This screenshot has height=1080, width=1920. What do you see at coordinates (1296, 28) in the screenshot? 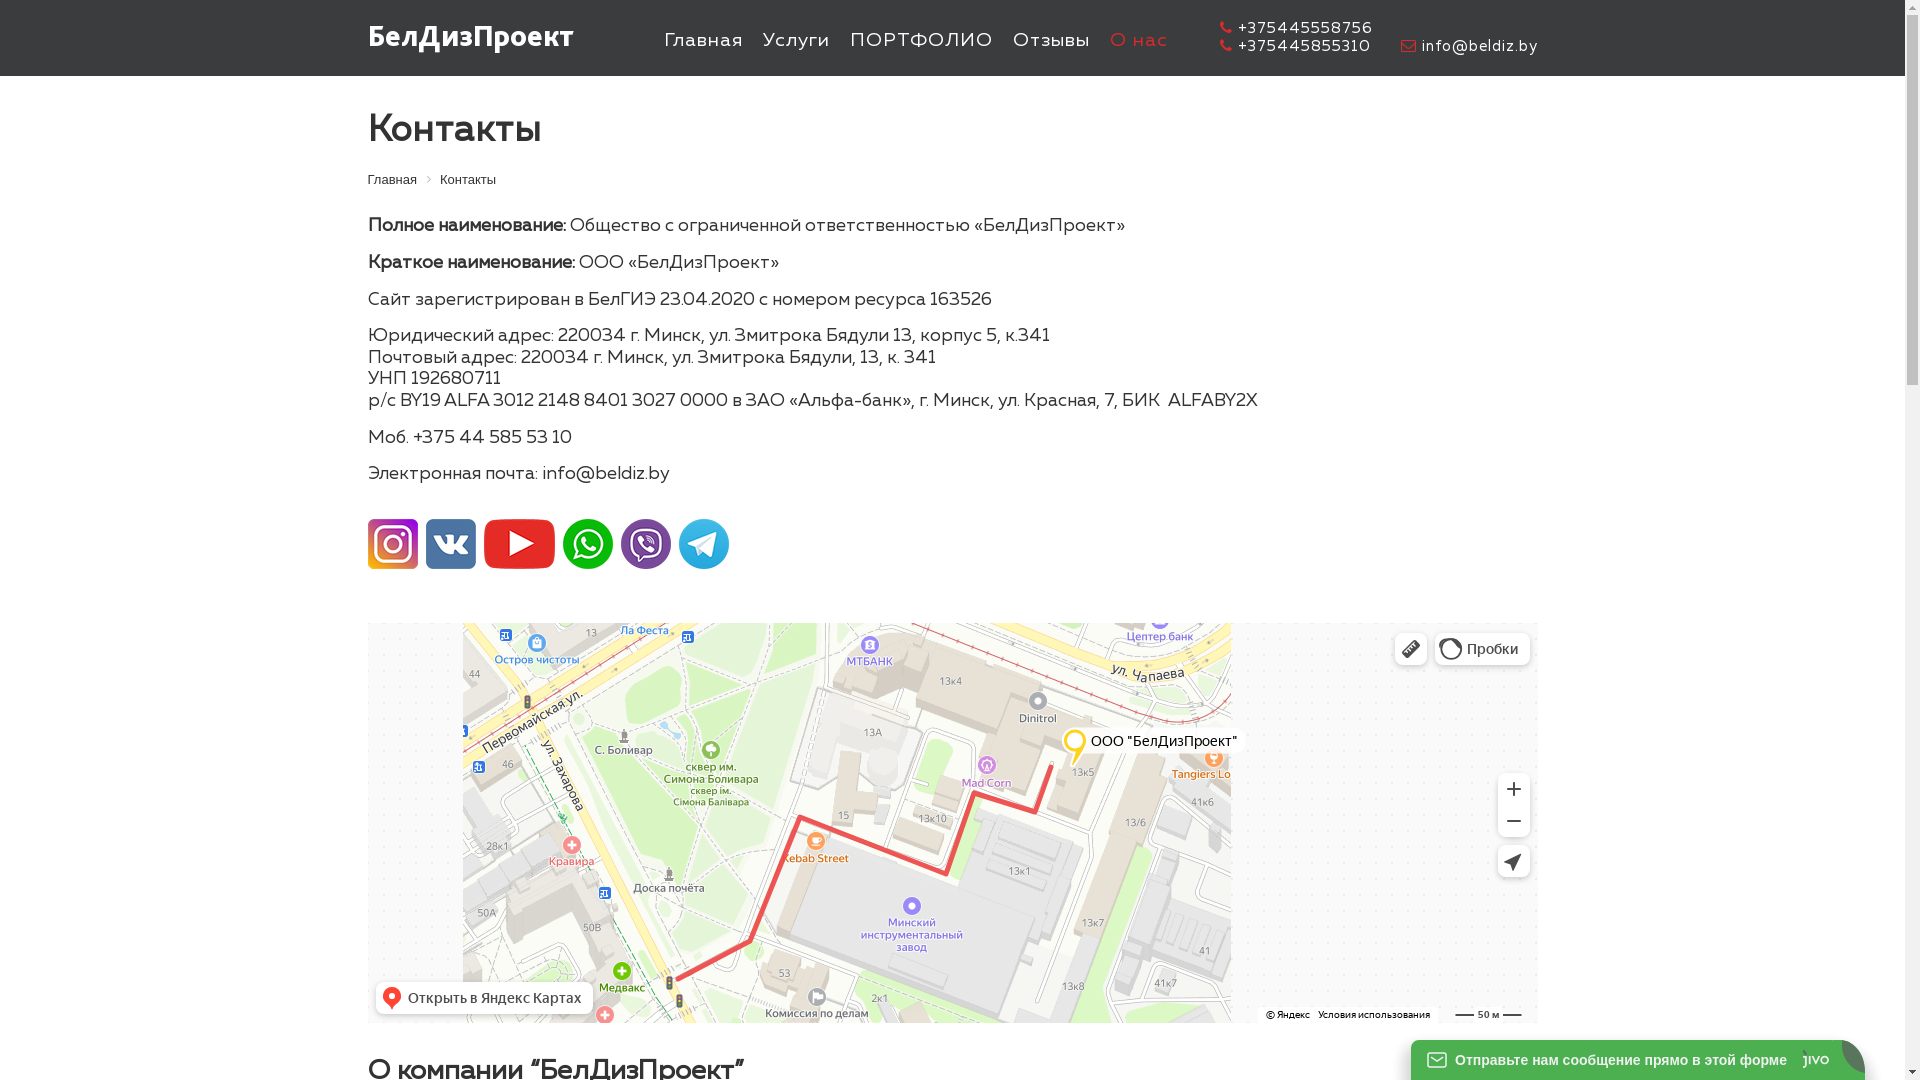
I see `+375445558756` at bounding box center [1296, 28].